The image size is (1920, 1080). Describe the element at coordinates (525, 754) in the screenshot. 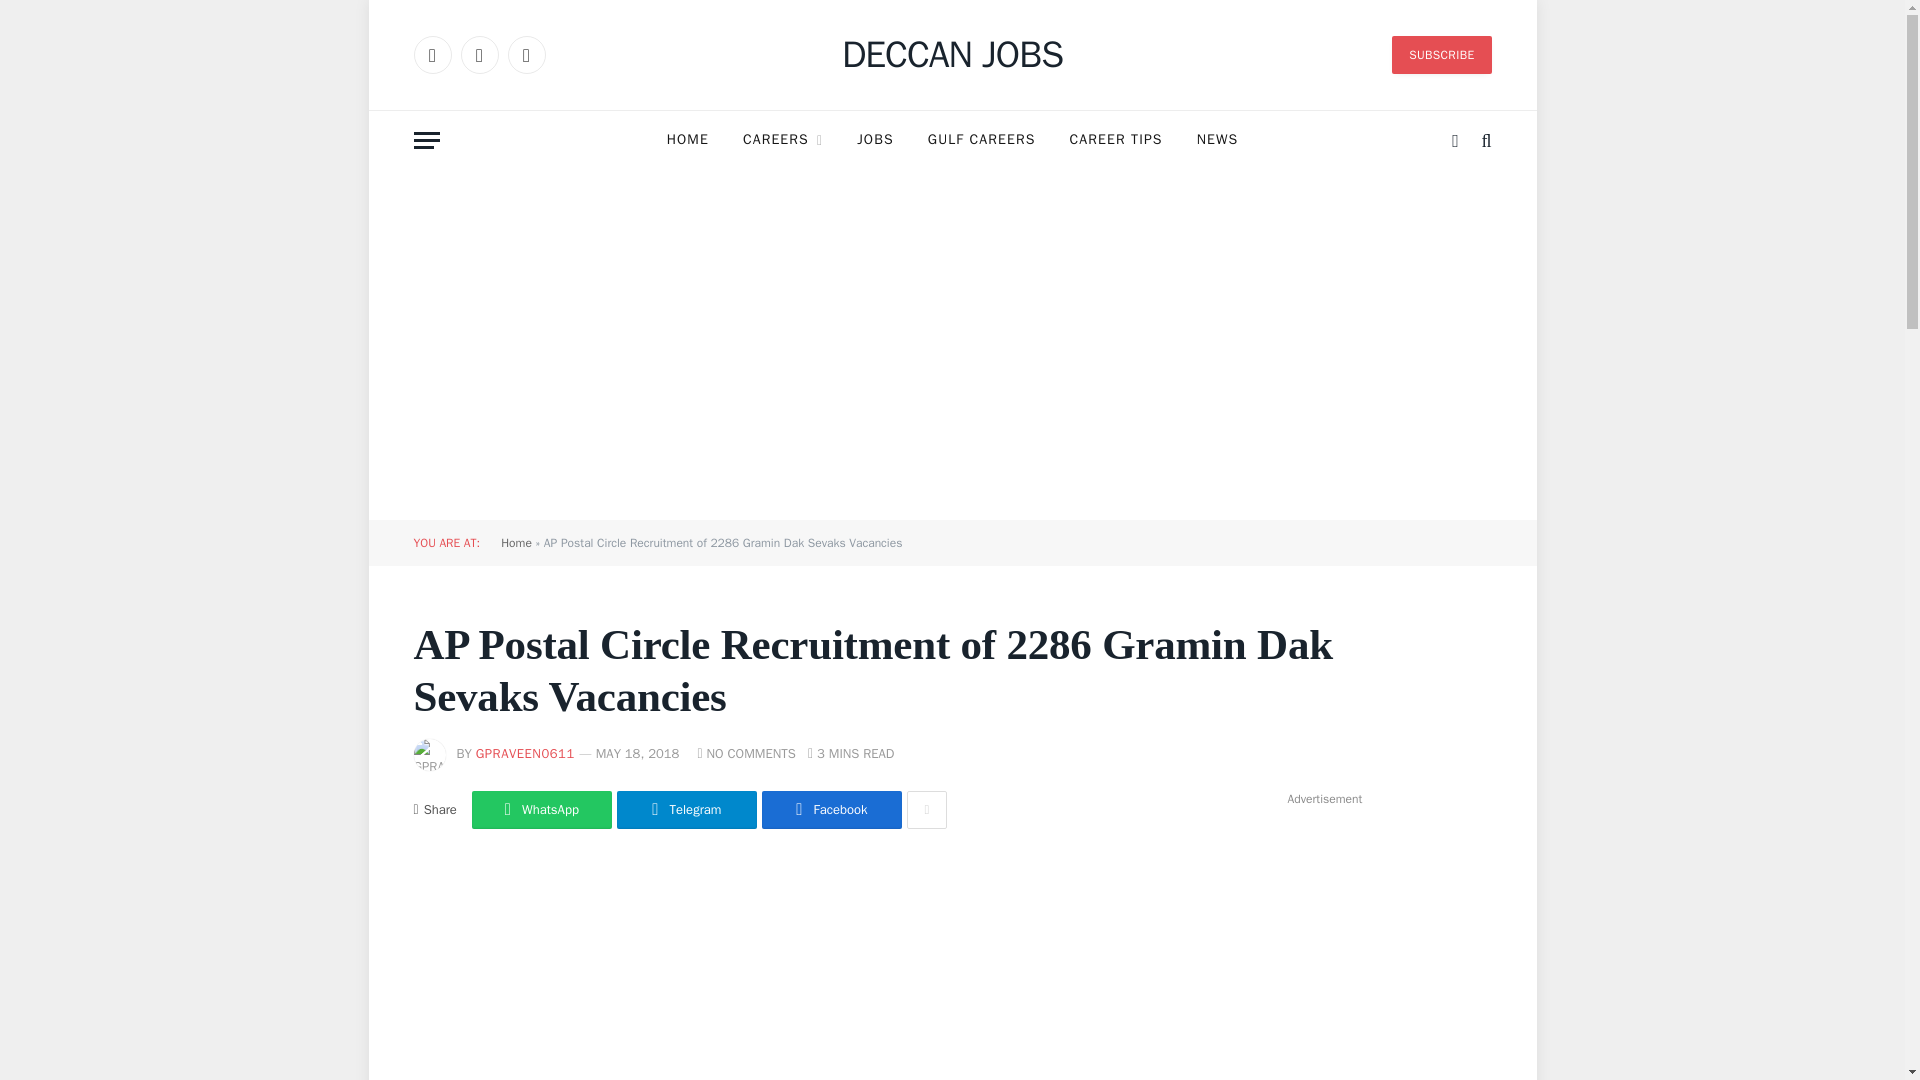

I see `Posts by gpraveen0611` at that location.